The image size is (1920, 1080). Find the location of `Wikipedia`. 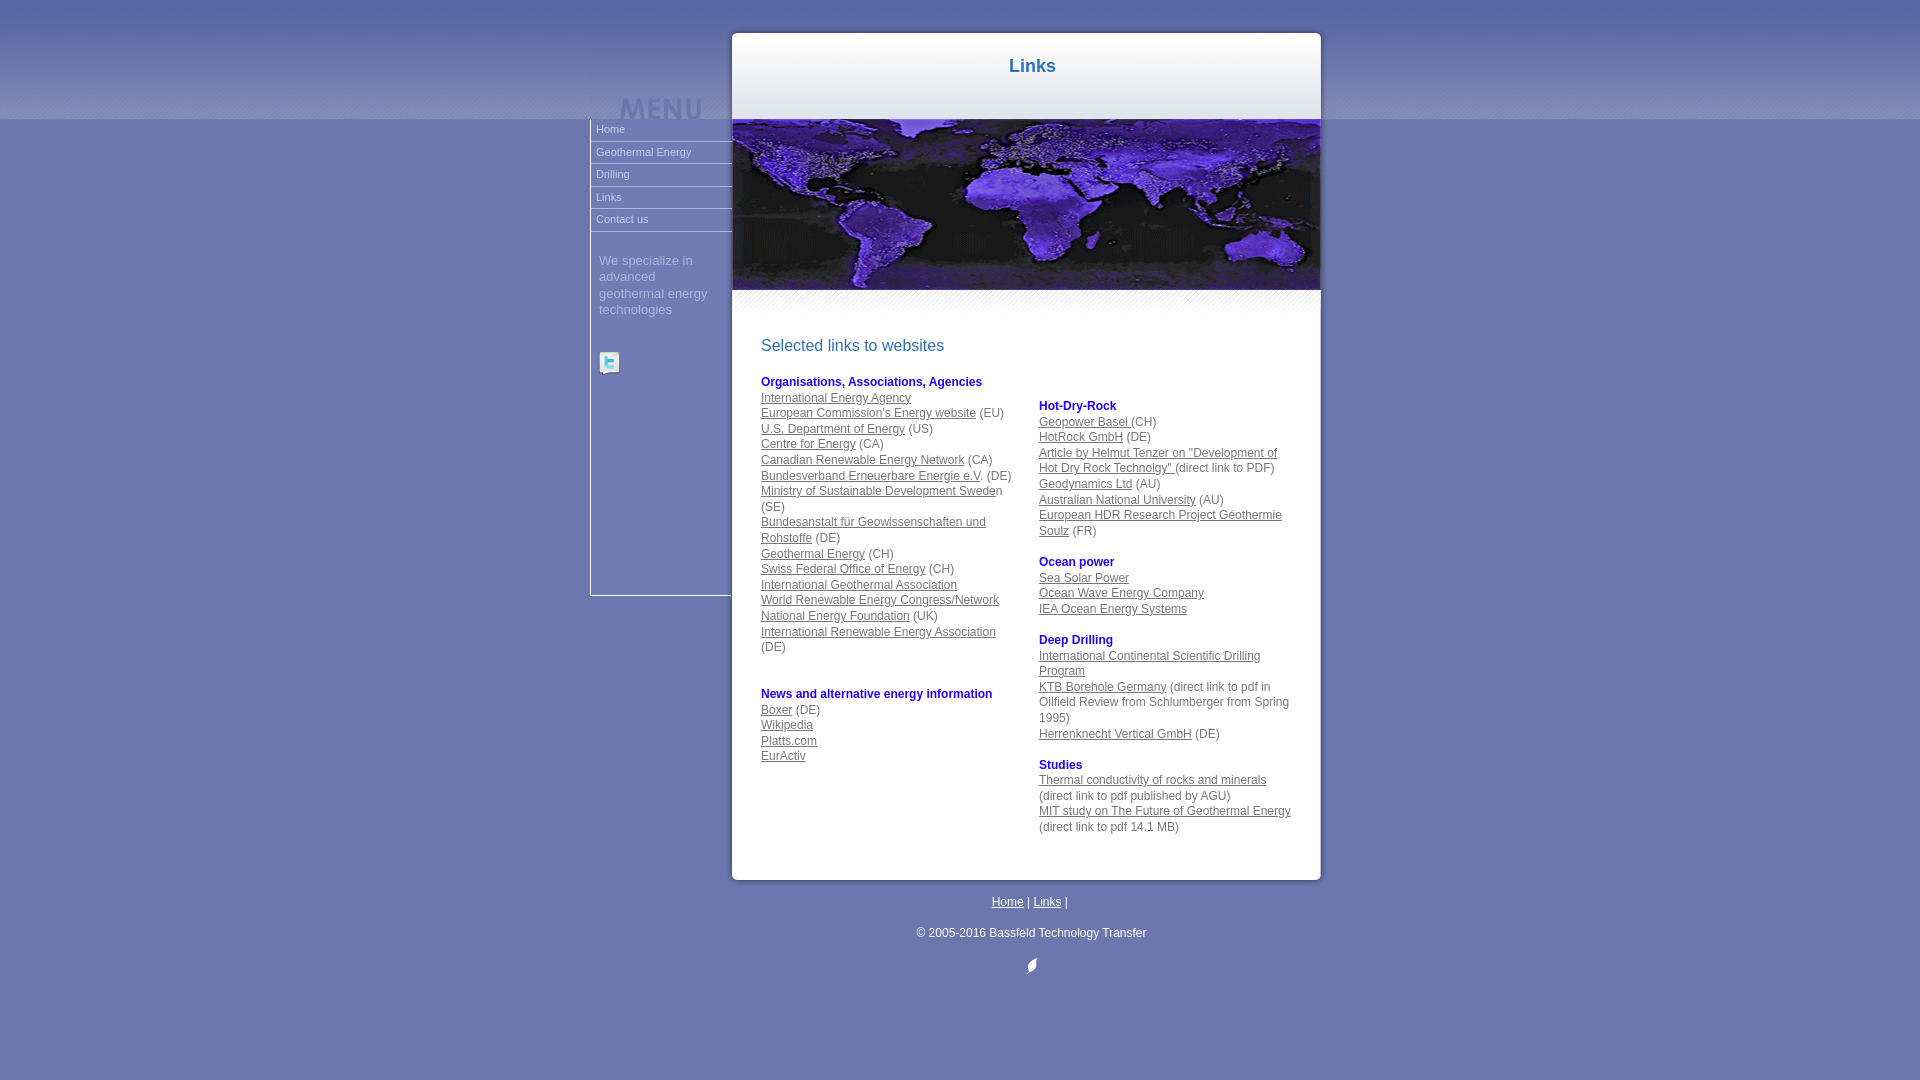

Wikipedia is located at coordinates (787, 725).